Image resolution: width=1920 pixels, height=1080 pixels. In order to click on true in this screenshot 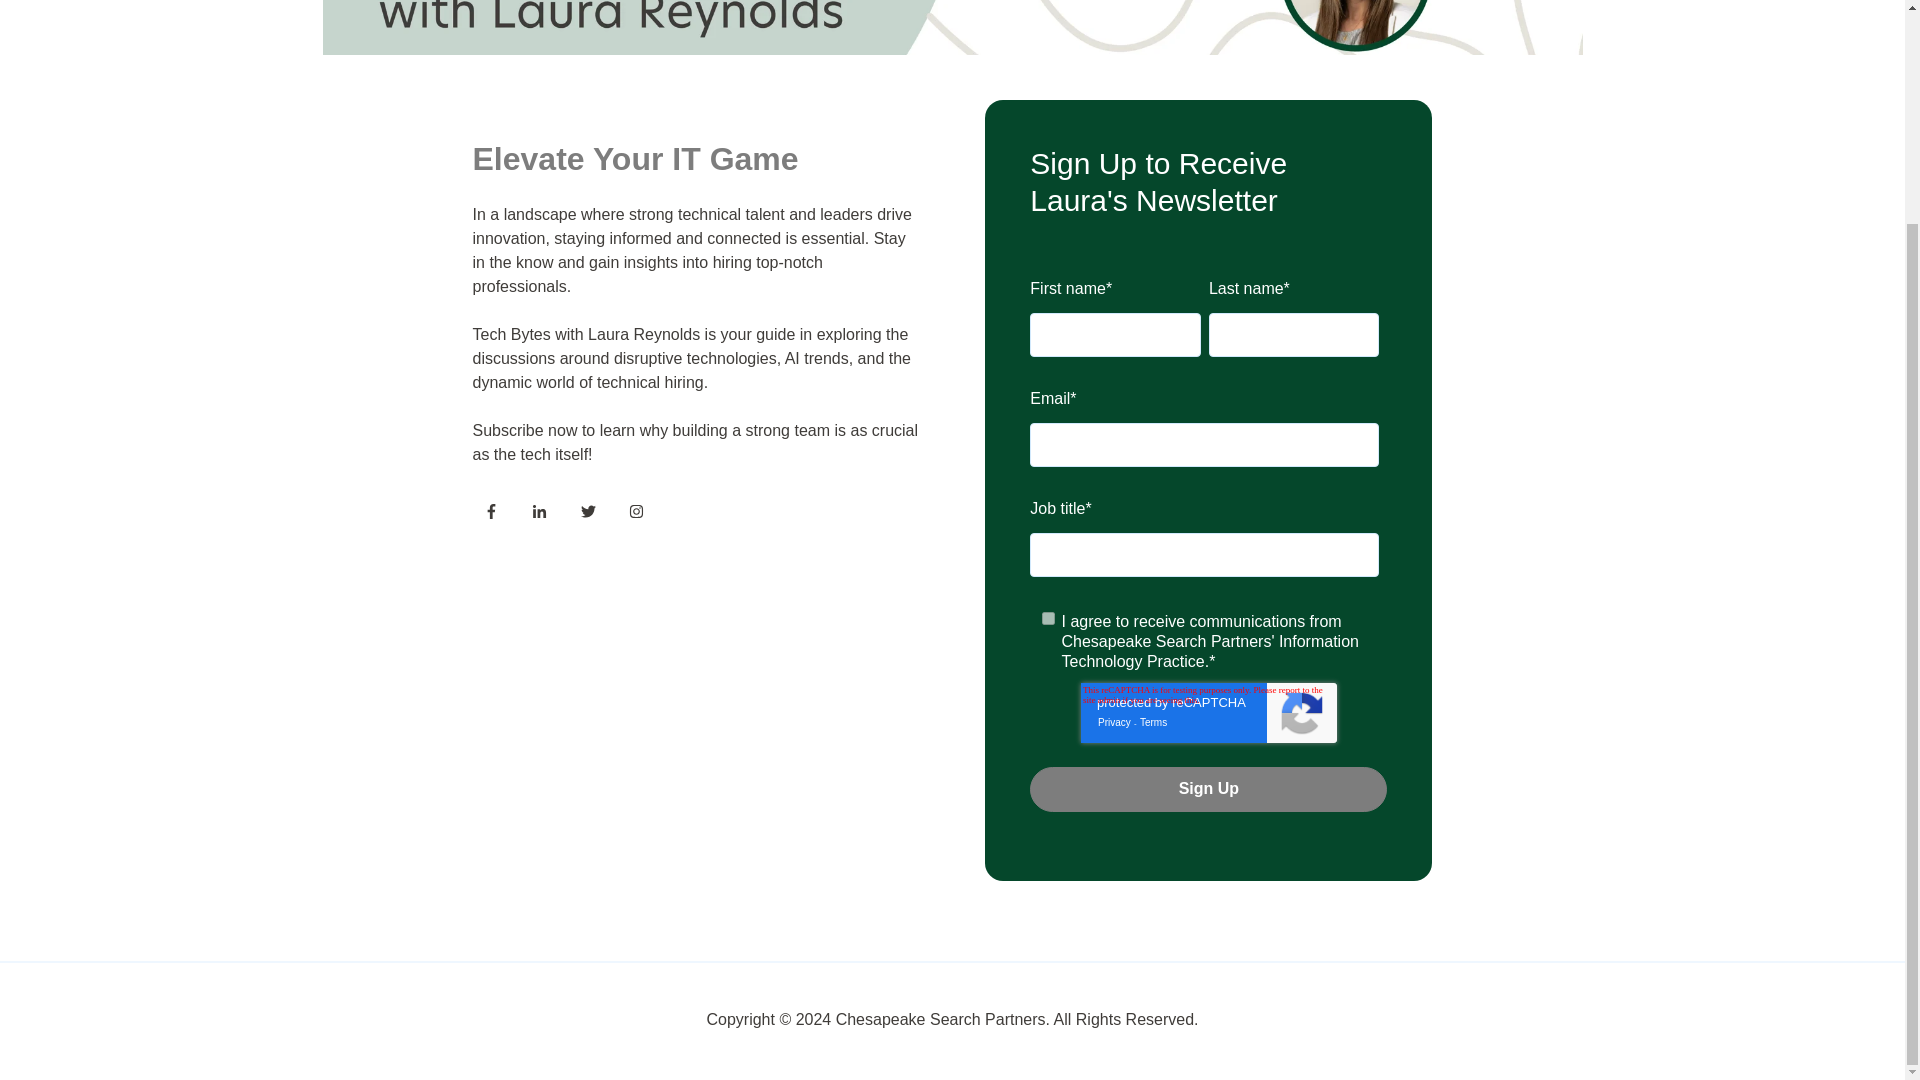, I will do `click(1048, 618)`.